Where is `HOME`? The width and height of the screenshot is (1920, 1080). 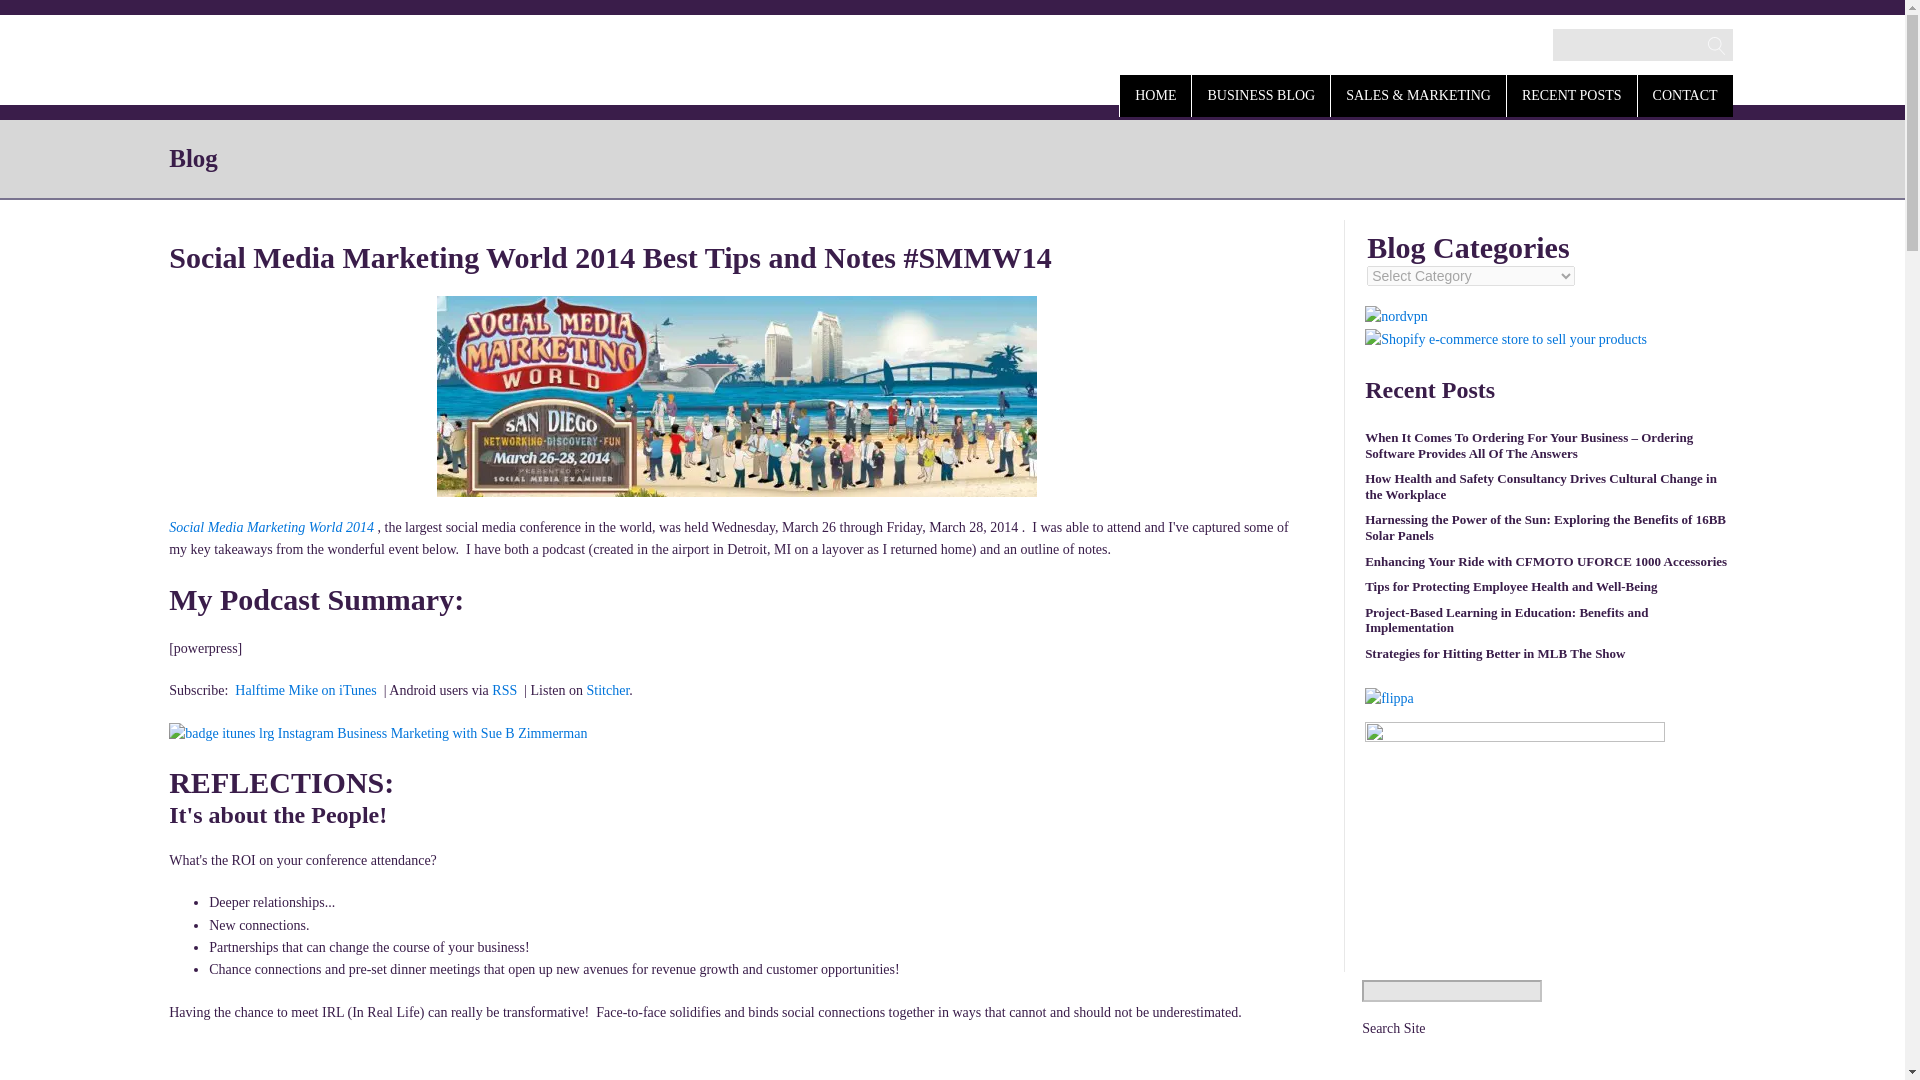 HOME is located at coordinates (1154, 94).